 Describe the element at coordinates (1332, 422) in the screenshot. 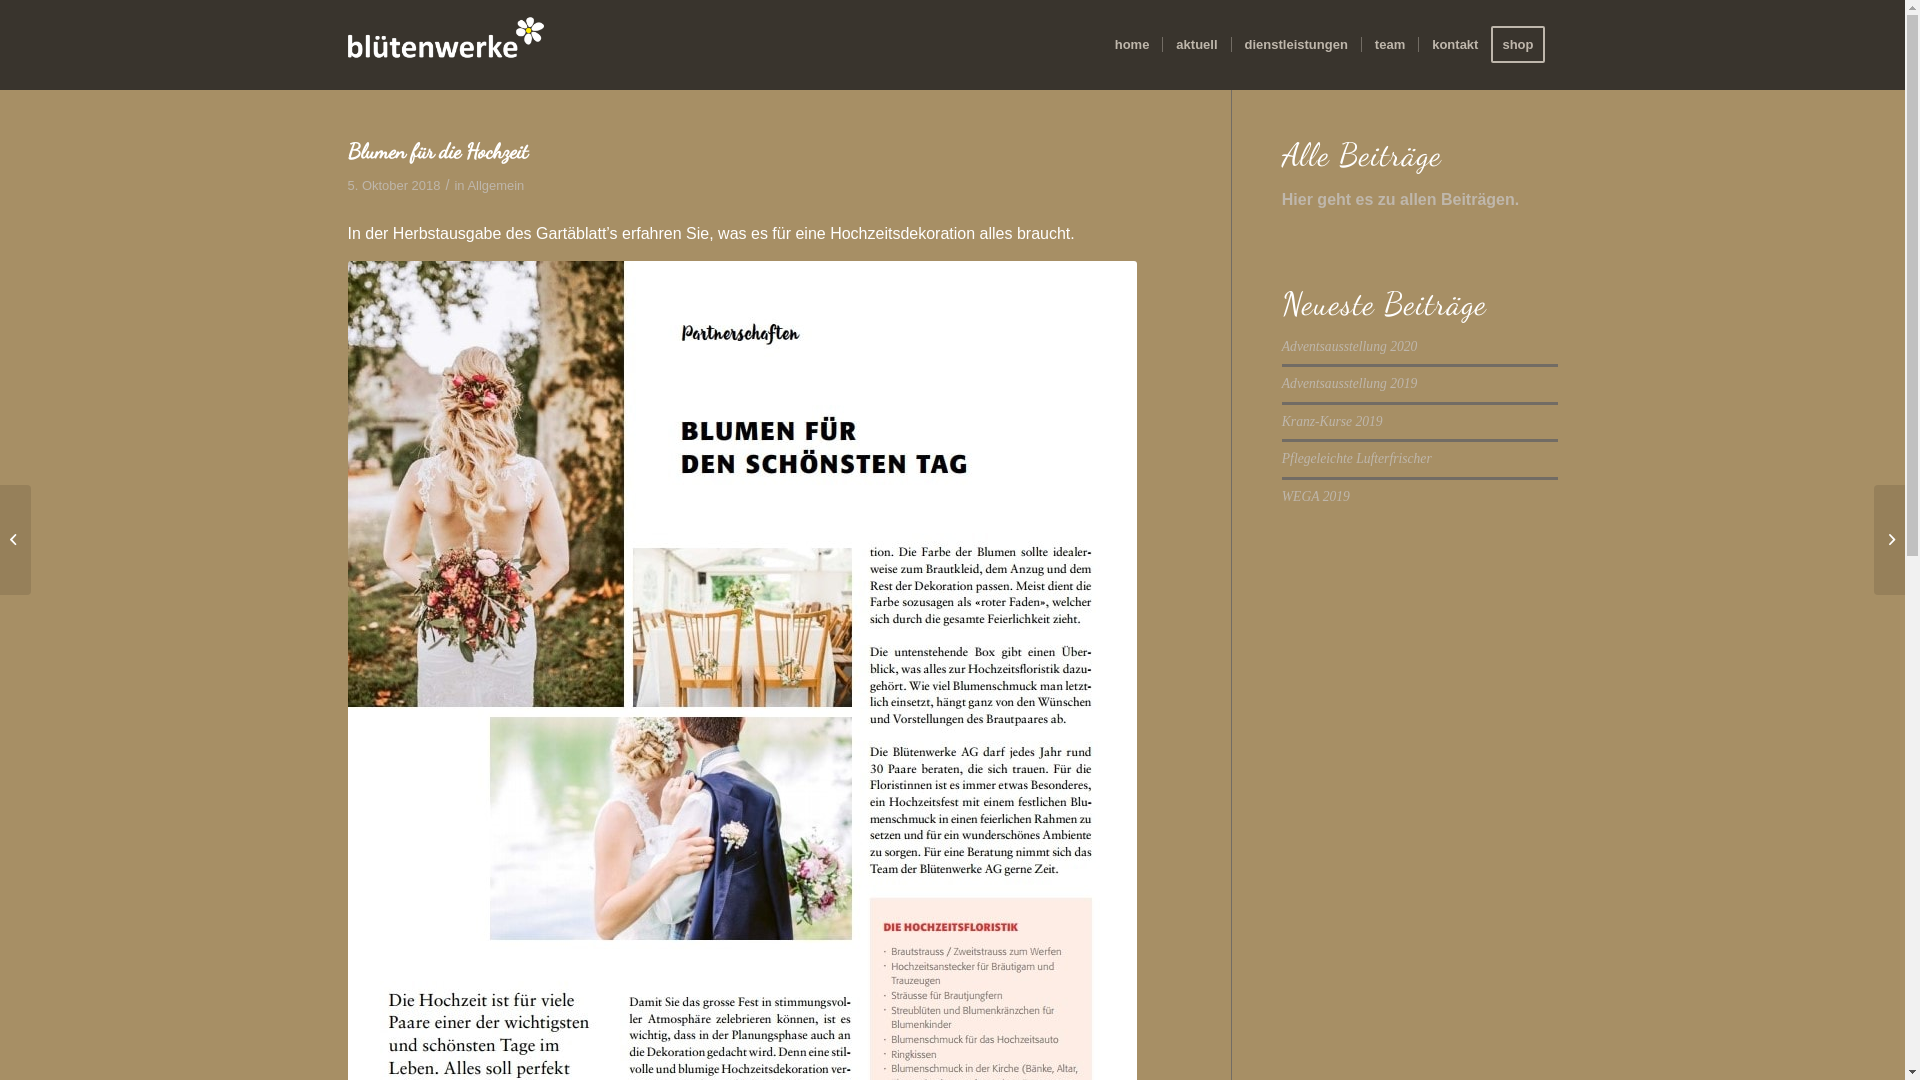

I see `Kranz-Kurse 2019` at that location.